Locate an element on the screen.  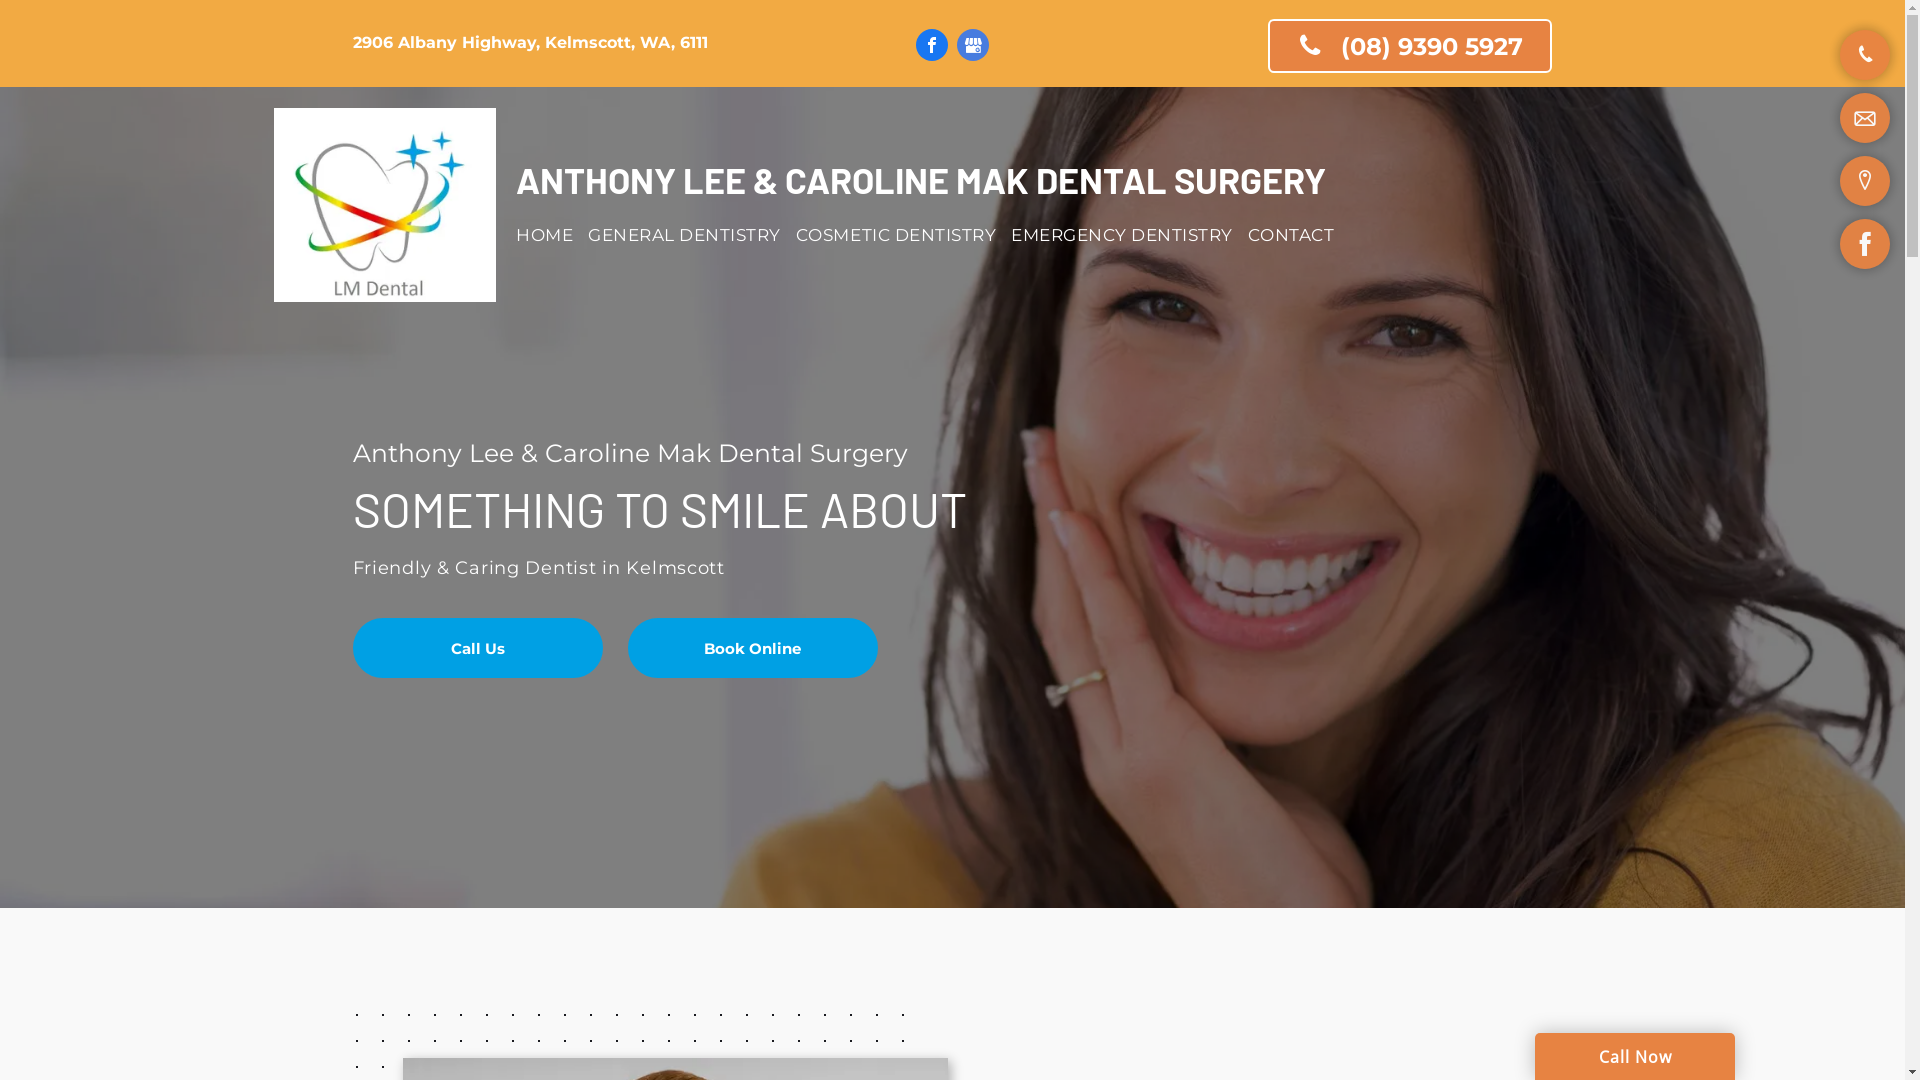
Call Us is located at coordinates (477, 648).